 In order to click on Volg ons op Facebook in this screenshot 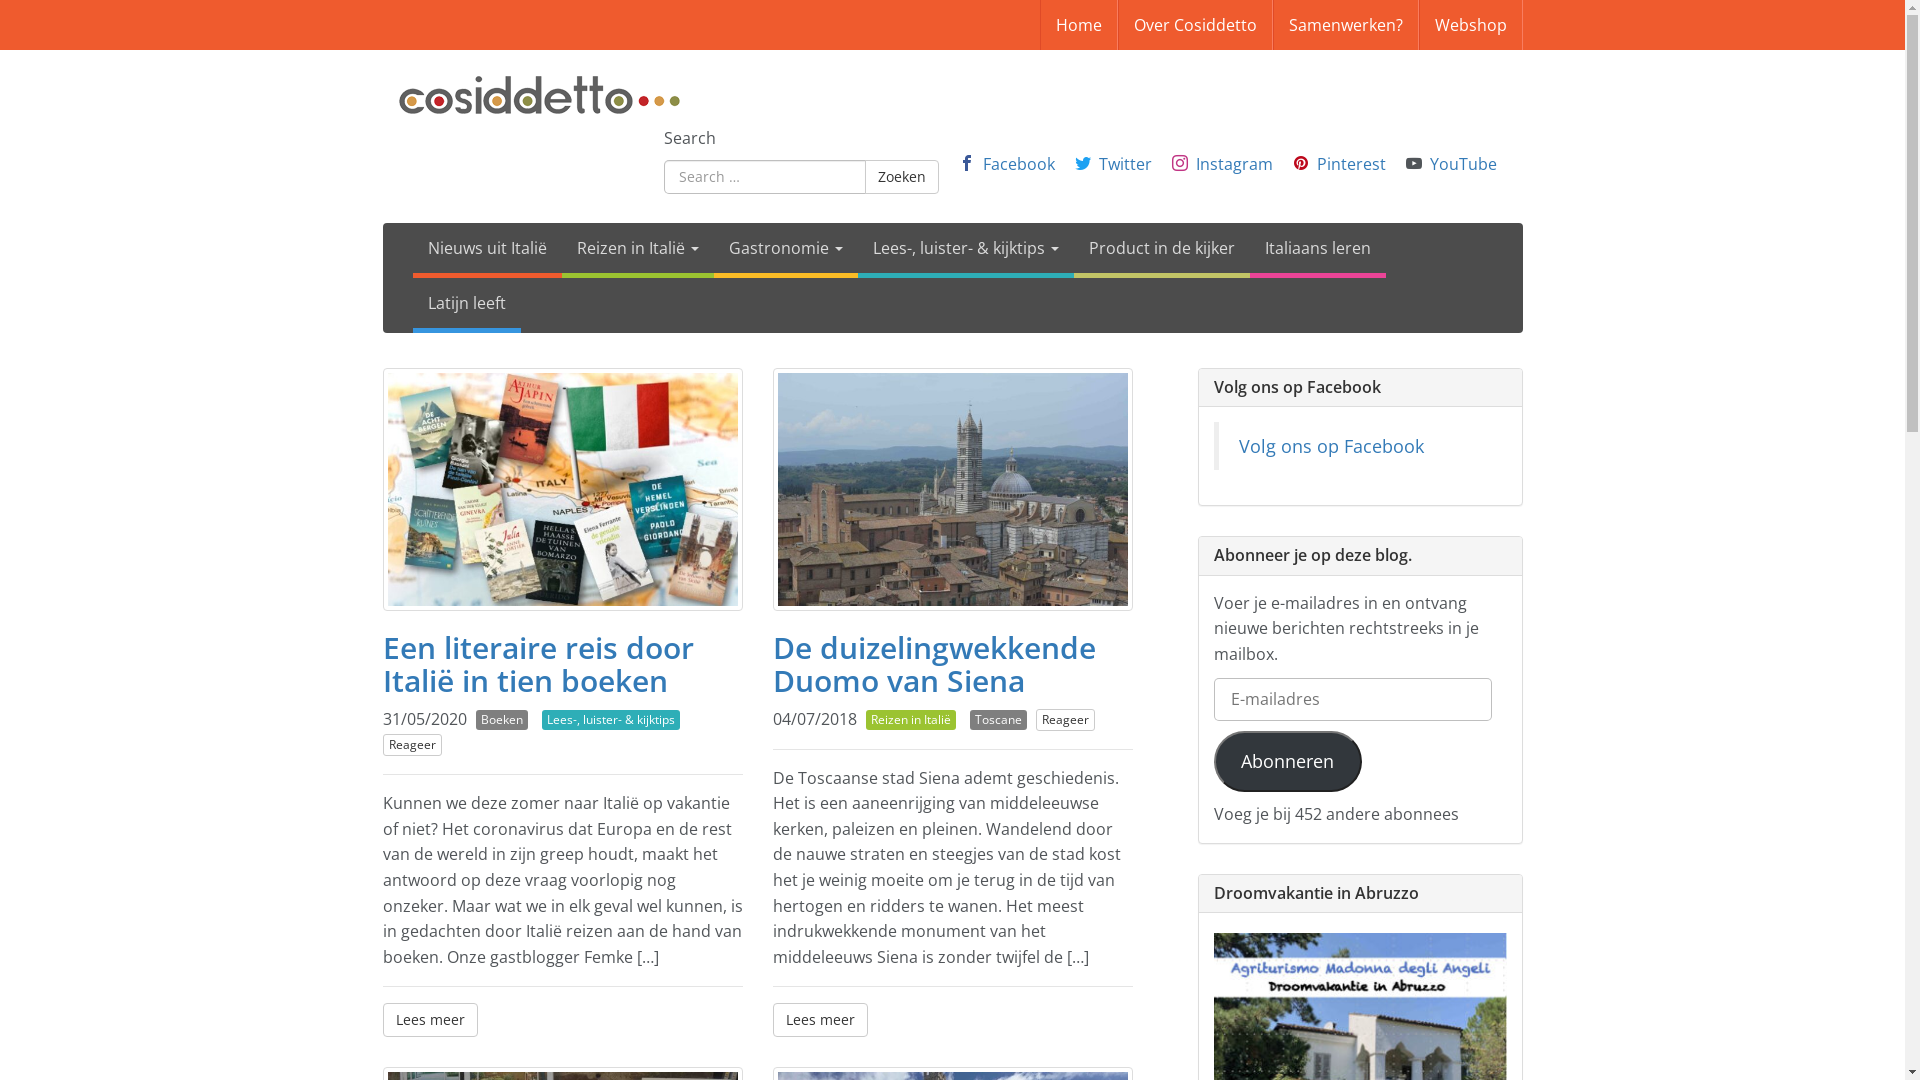, I will do `click(1298, 387)`.